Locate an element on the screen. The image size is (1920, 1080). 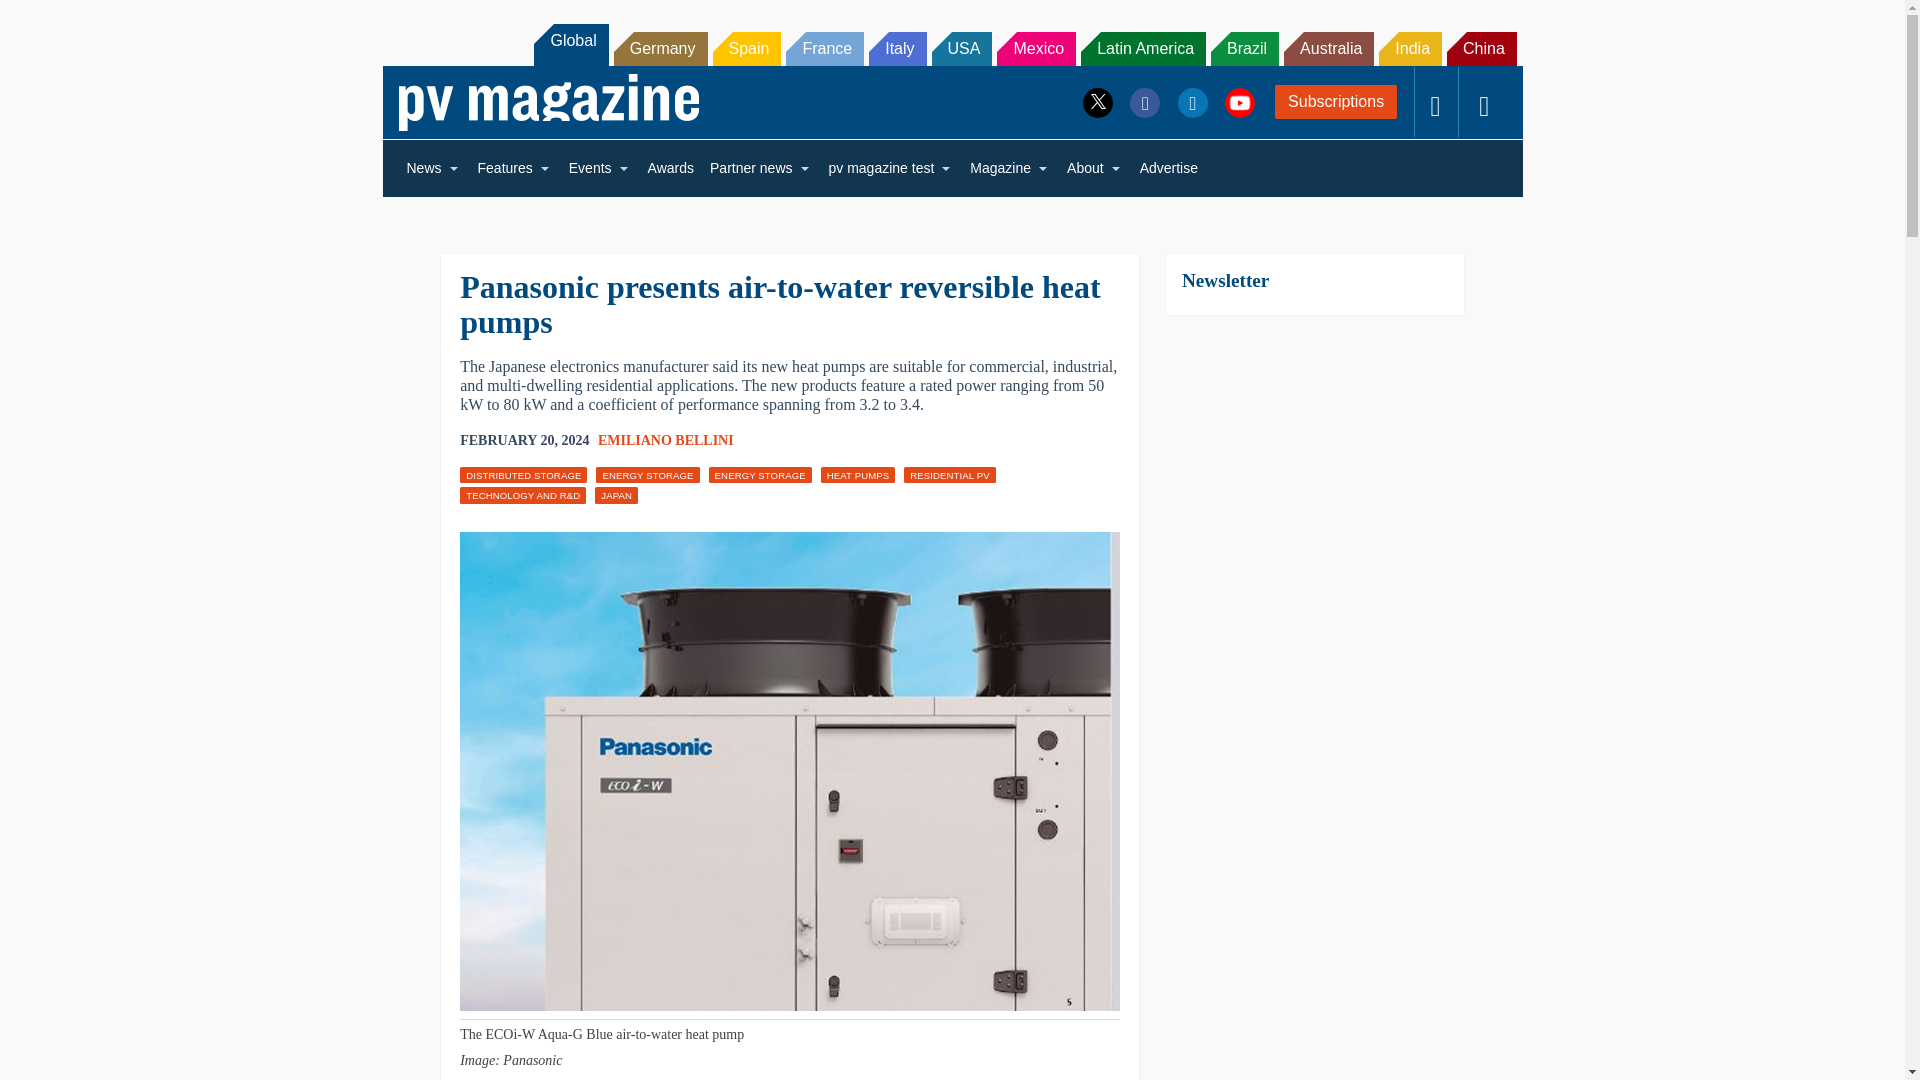
Germany is located at coordinates (661, 48).